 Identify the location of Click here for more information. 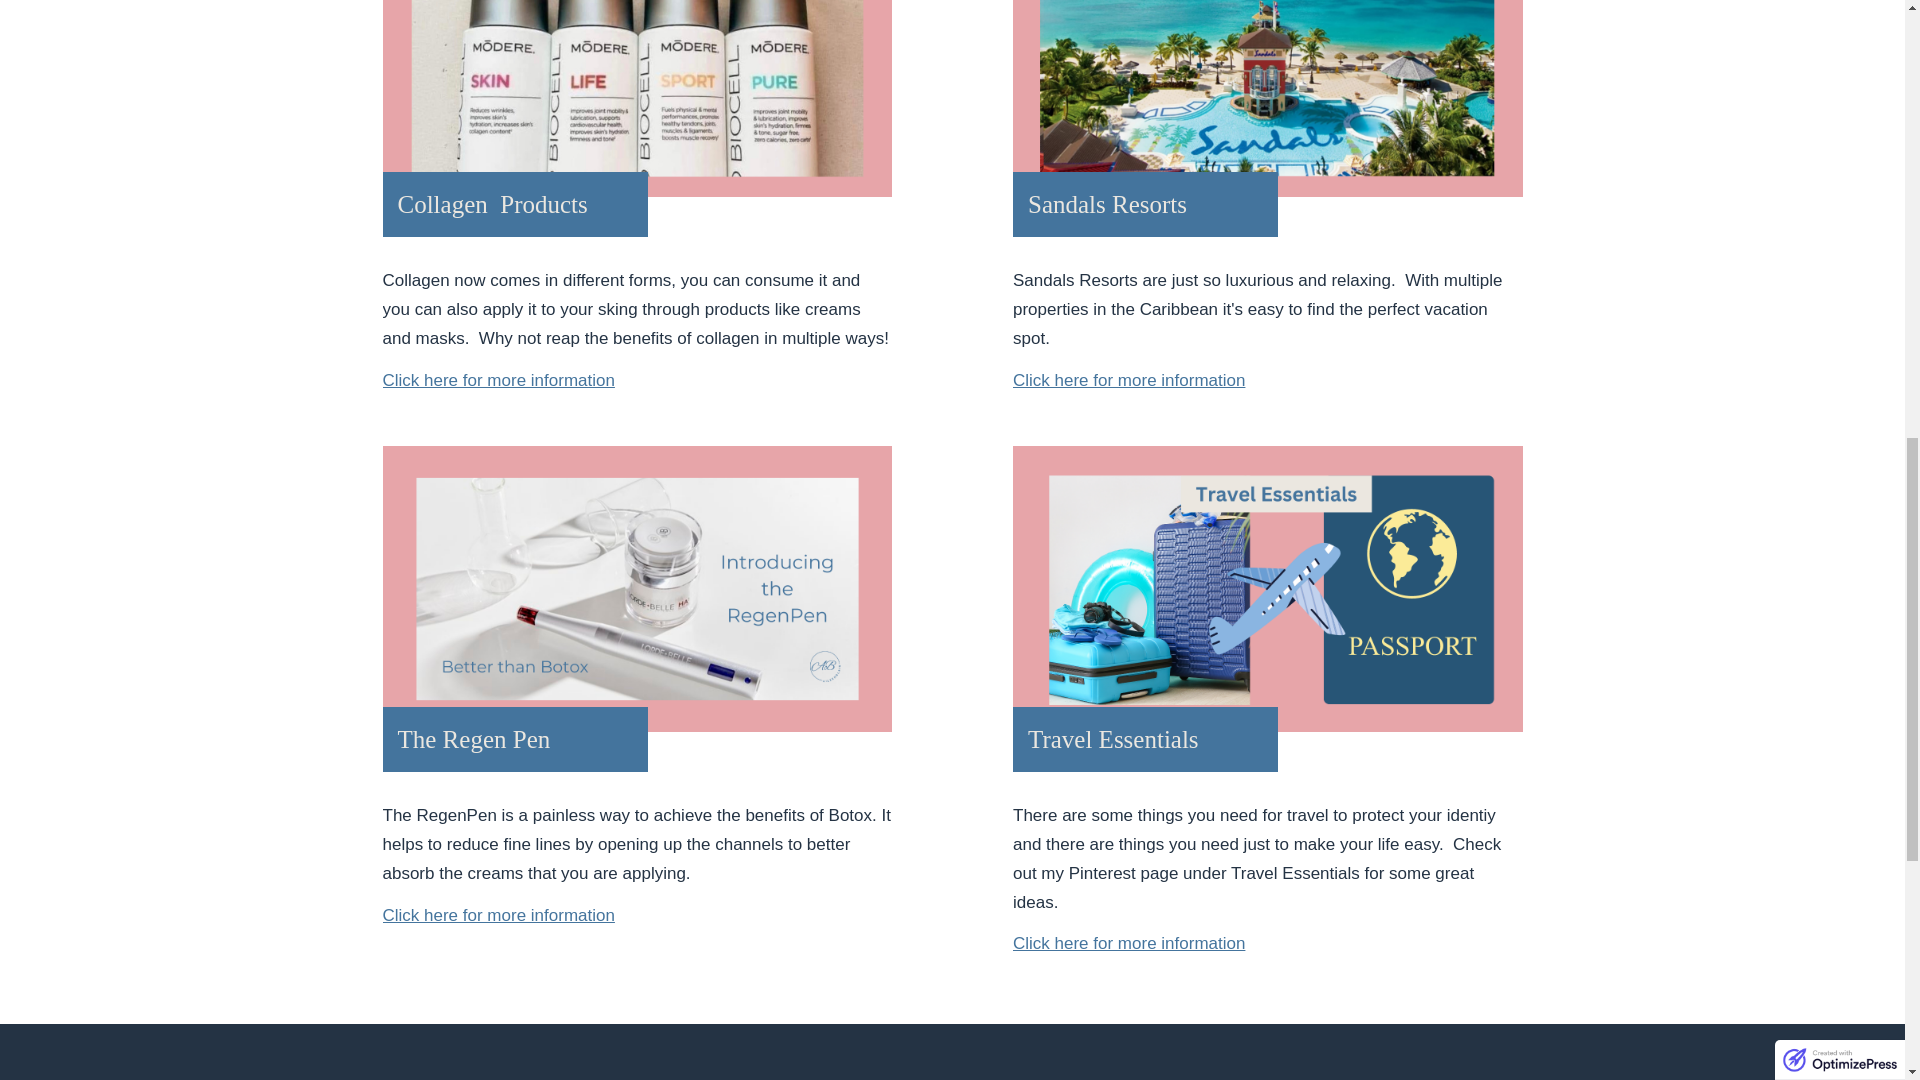
(498, 380).